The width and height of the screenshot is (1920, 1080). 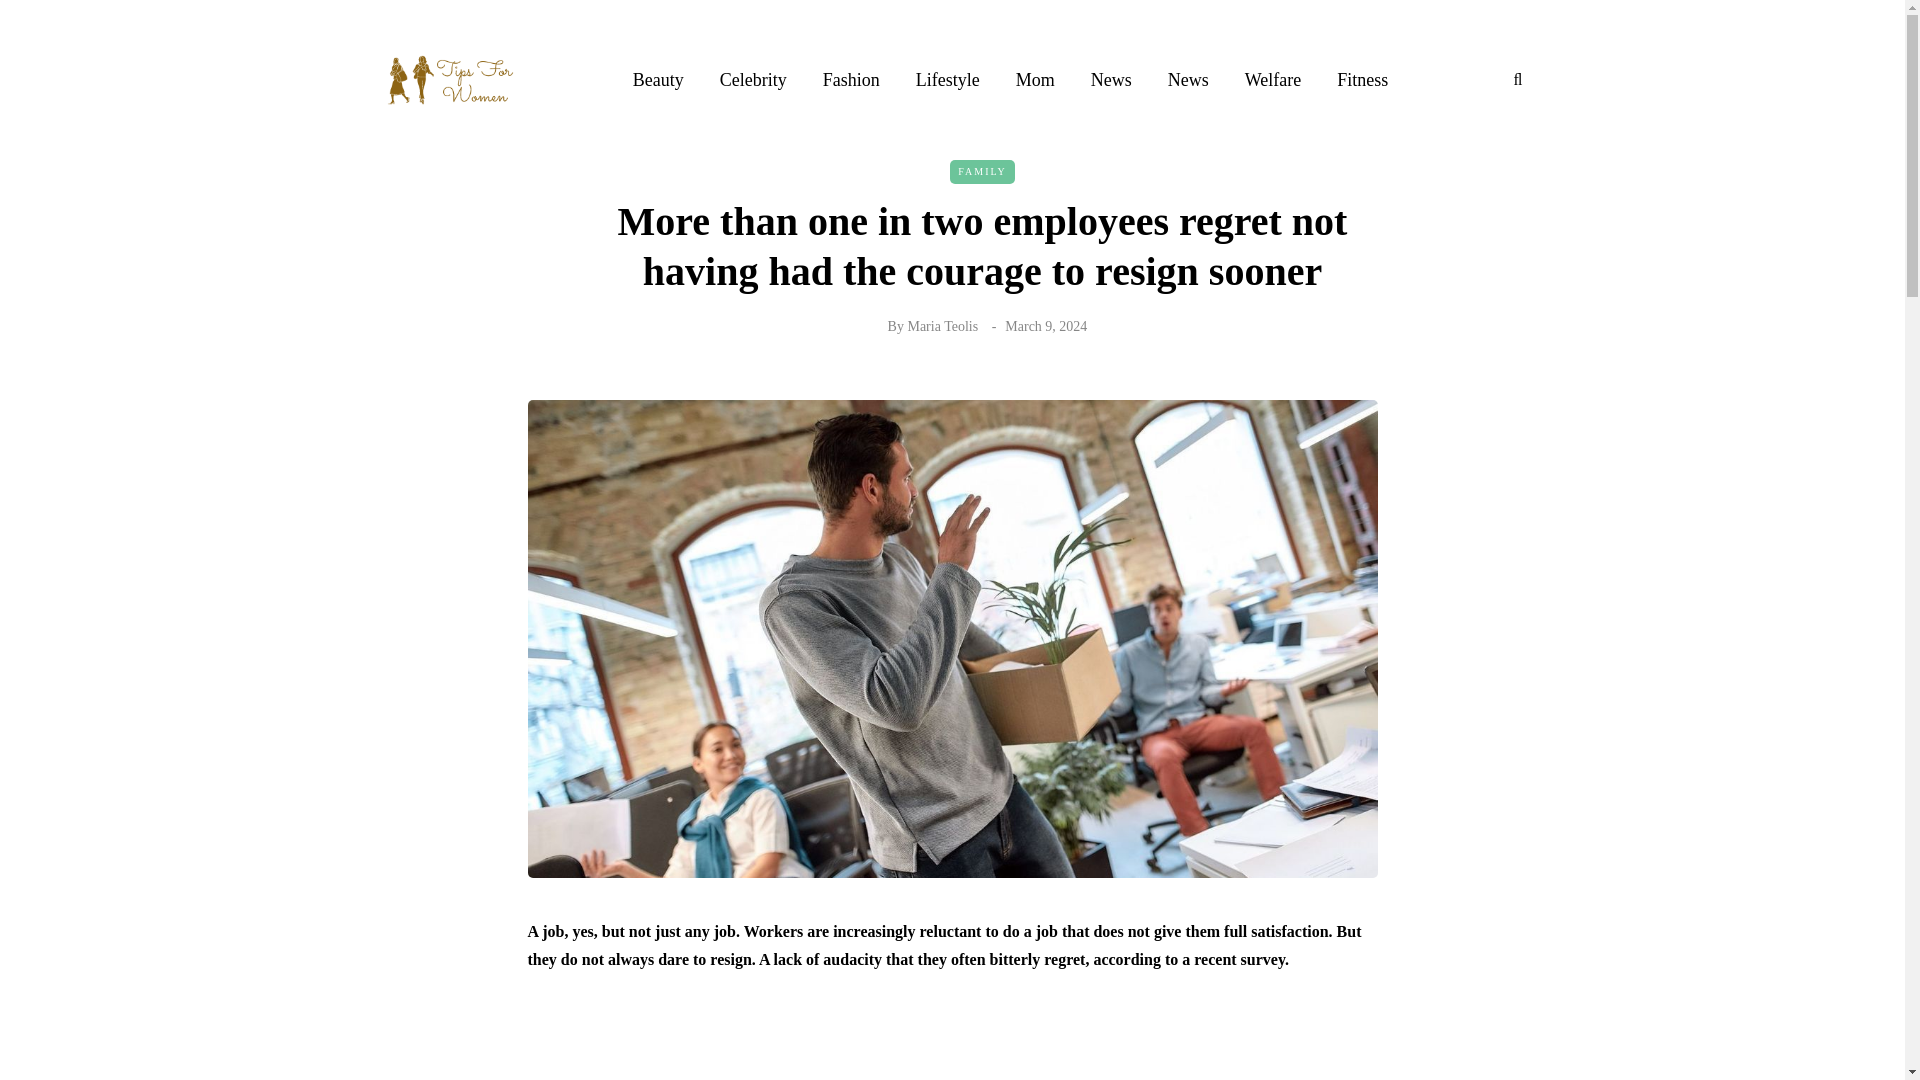 What do you see at coordinates (1036, 79) in the screenshot?
I see `Mom` at bounding box center [1036, 79].